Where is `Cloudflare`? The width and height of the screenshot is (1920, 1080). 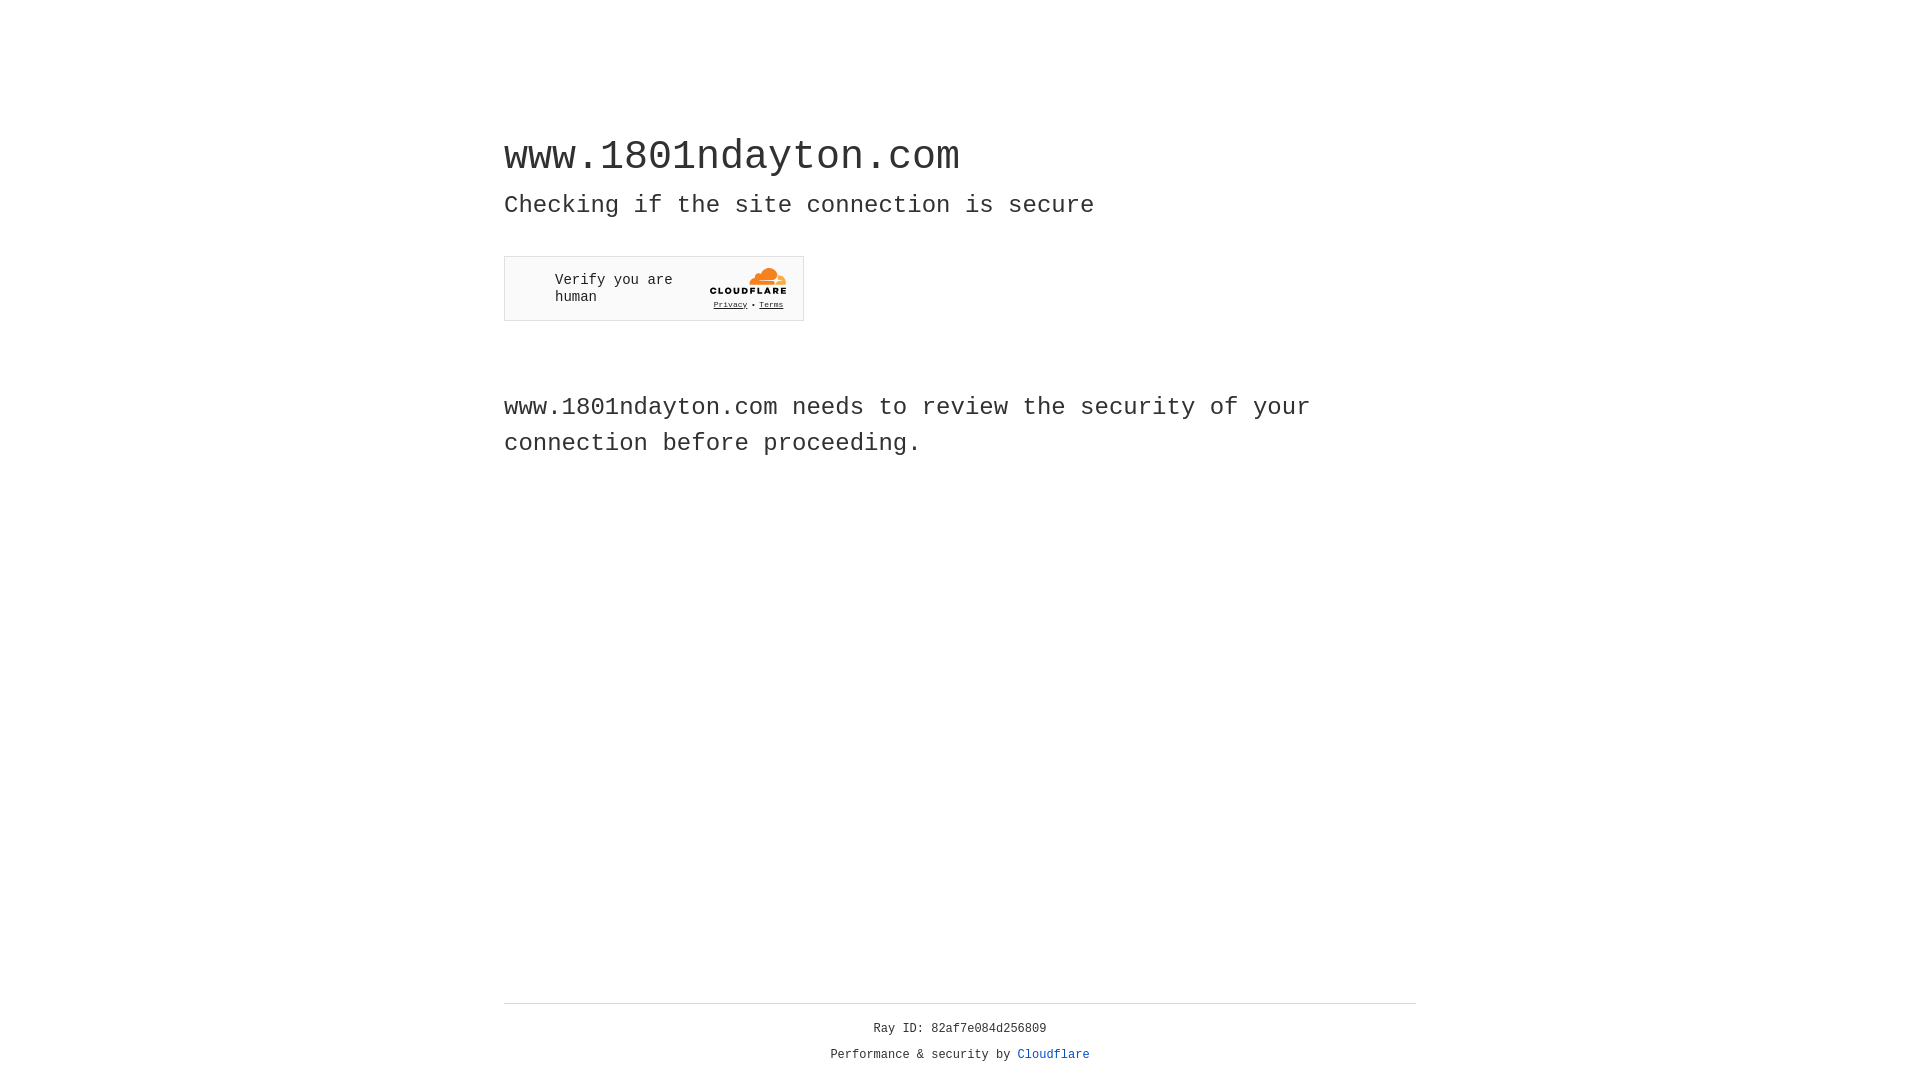
Cloudflare is located at coordinates (1054, 1055).